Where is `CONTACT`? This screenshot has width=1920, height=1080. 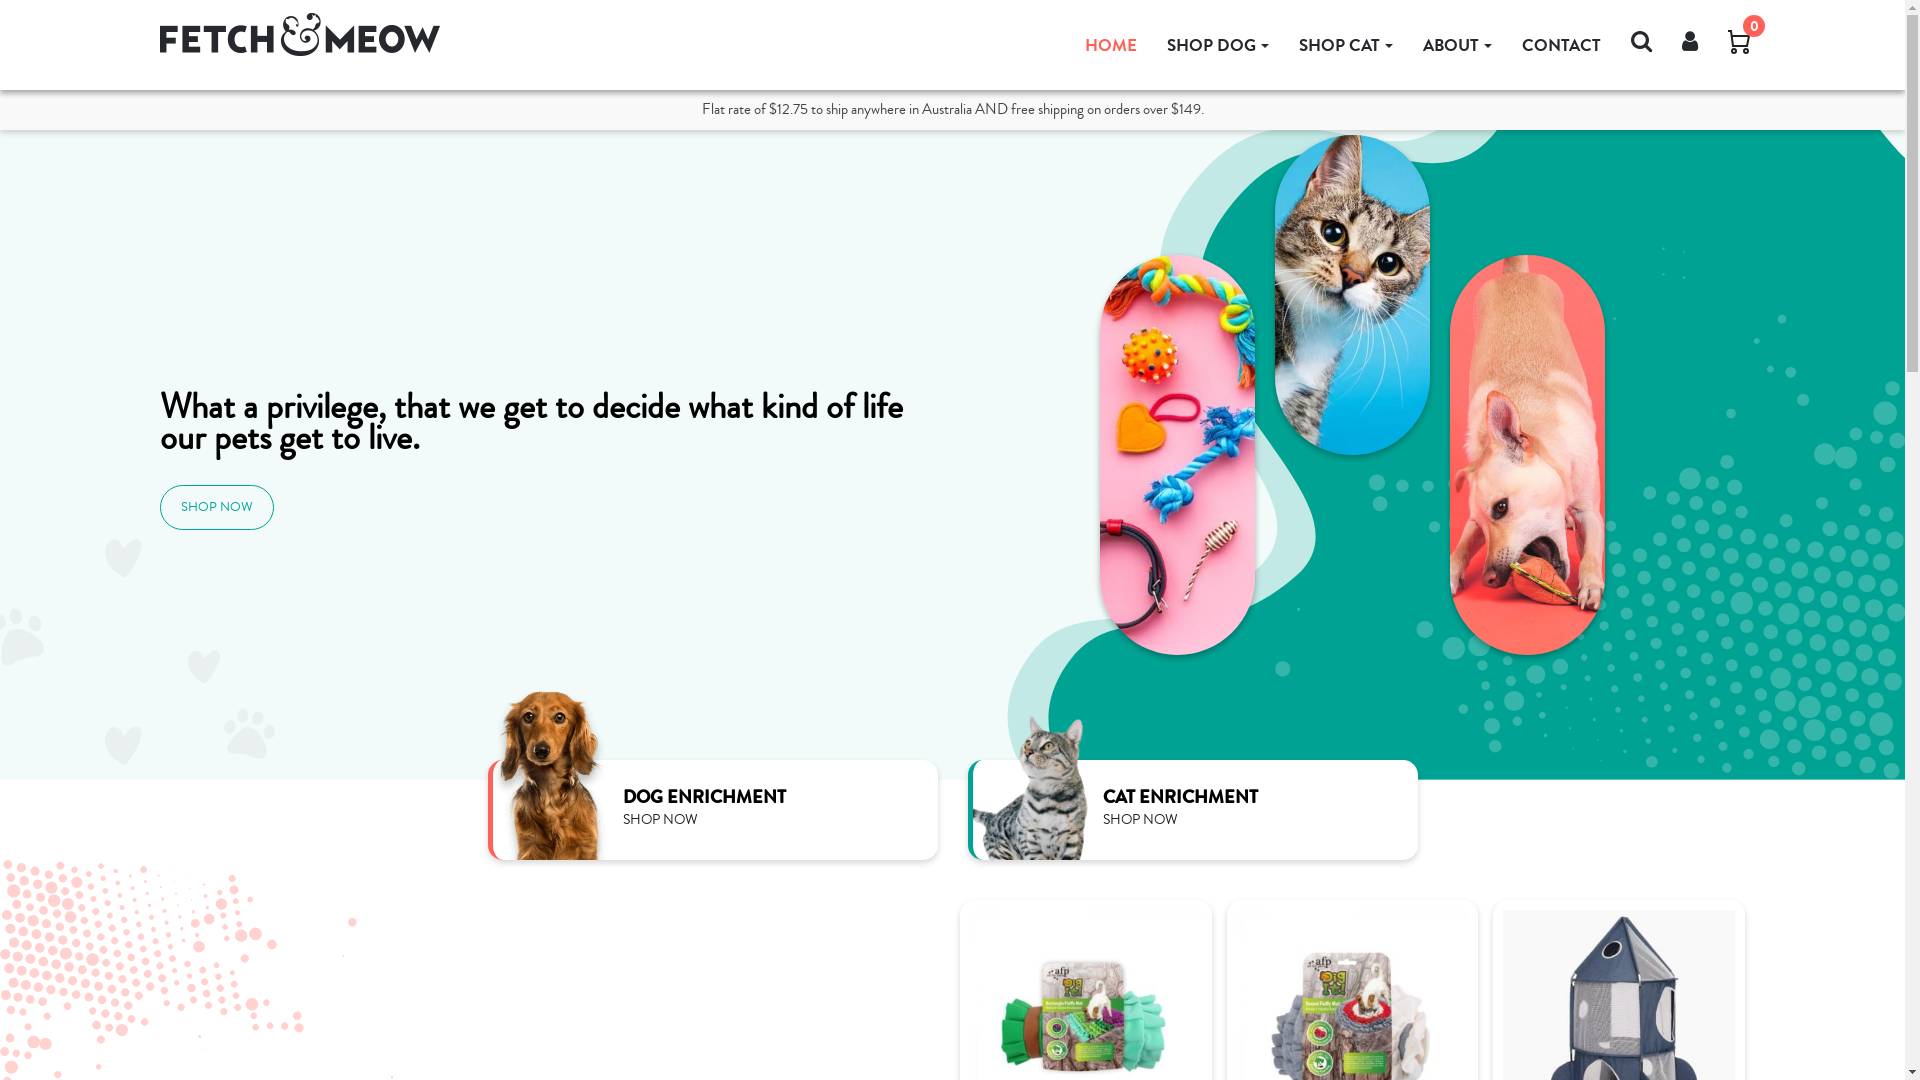 CONTACT is located at coordinates (1562, 46).